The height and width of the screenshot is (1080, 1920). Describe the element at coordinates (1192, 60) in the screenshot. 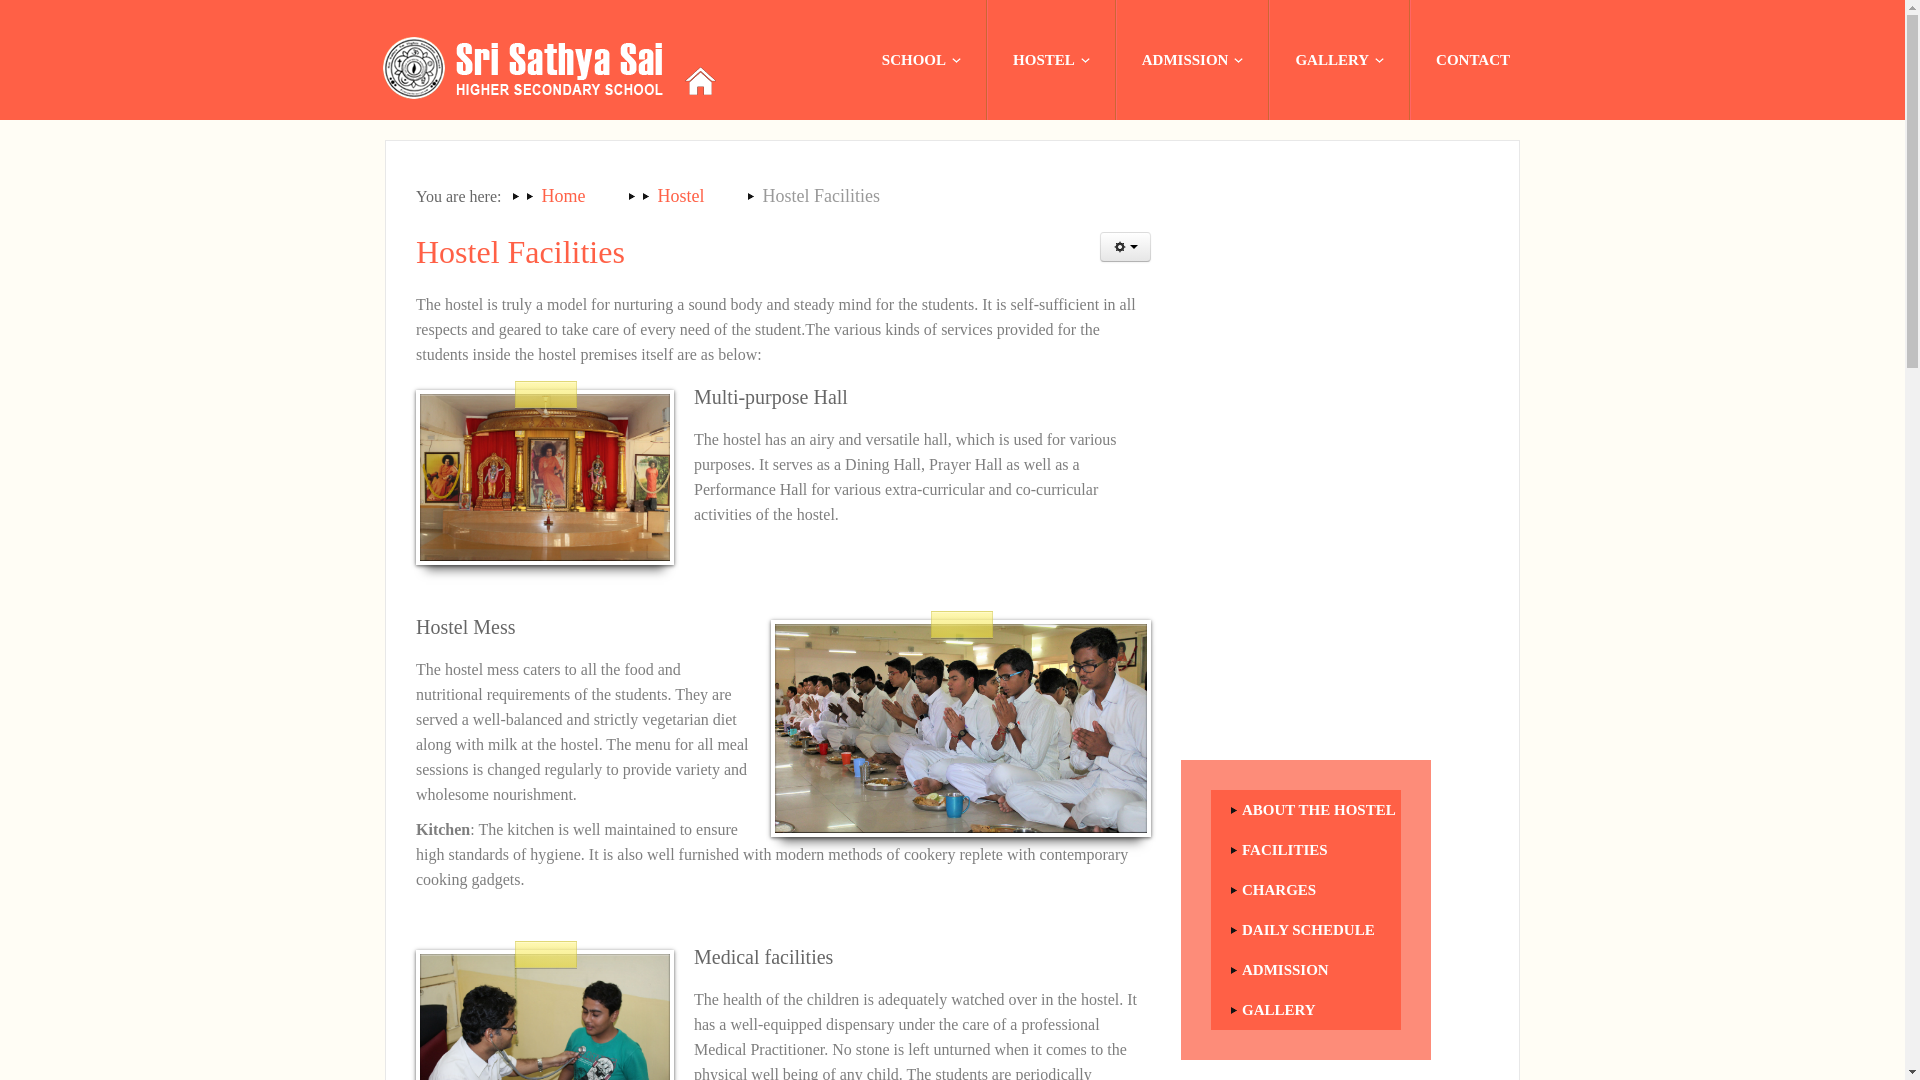

I see `ADMISSION` at that location.